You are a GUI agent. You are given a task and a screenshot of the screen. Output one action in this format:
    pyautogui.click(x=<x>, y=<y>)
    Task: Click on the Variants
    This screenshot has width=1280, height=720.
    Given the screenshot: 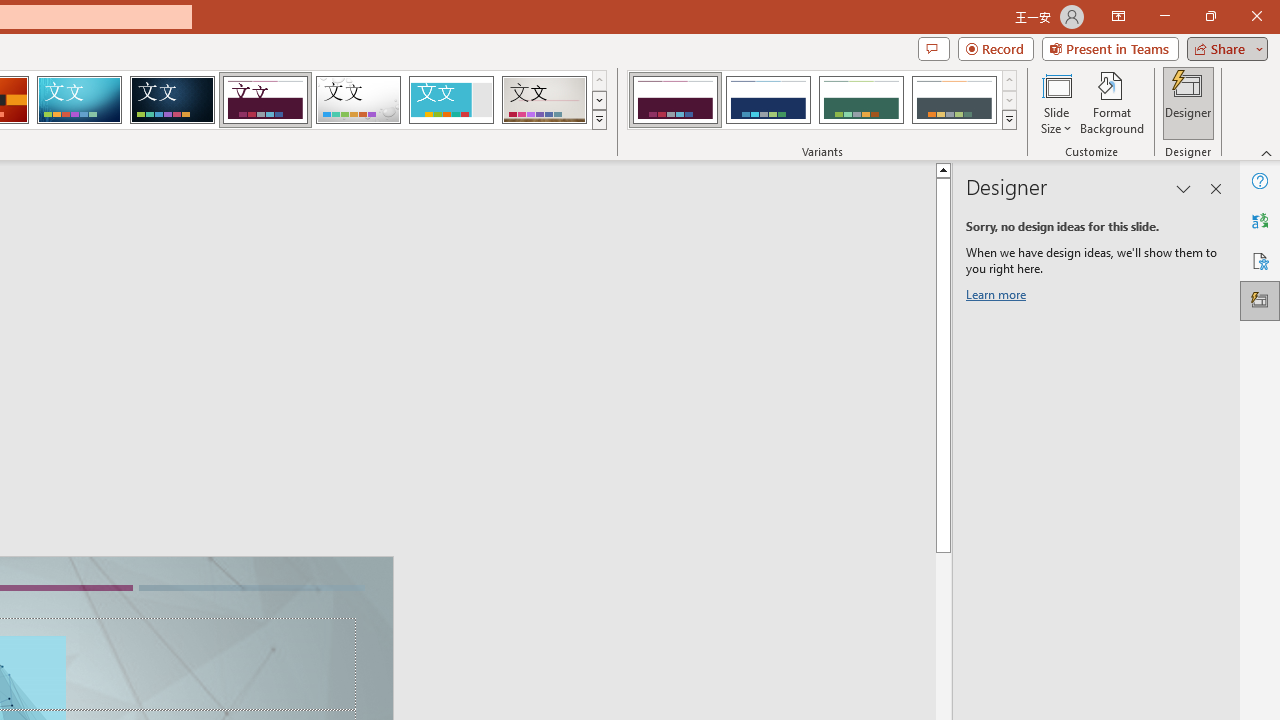 What is the action you would take?
    pyautogui.click(x=1010, y=120)
    